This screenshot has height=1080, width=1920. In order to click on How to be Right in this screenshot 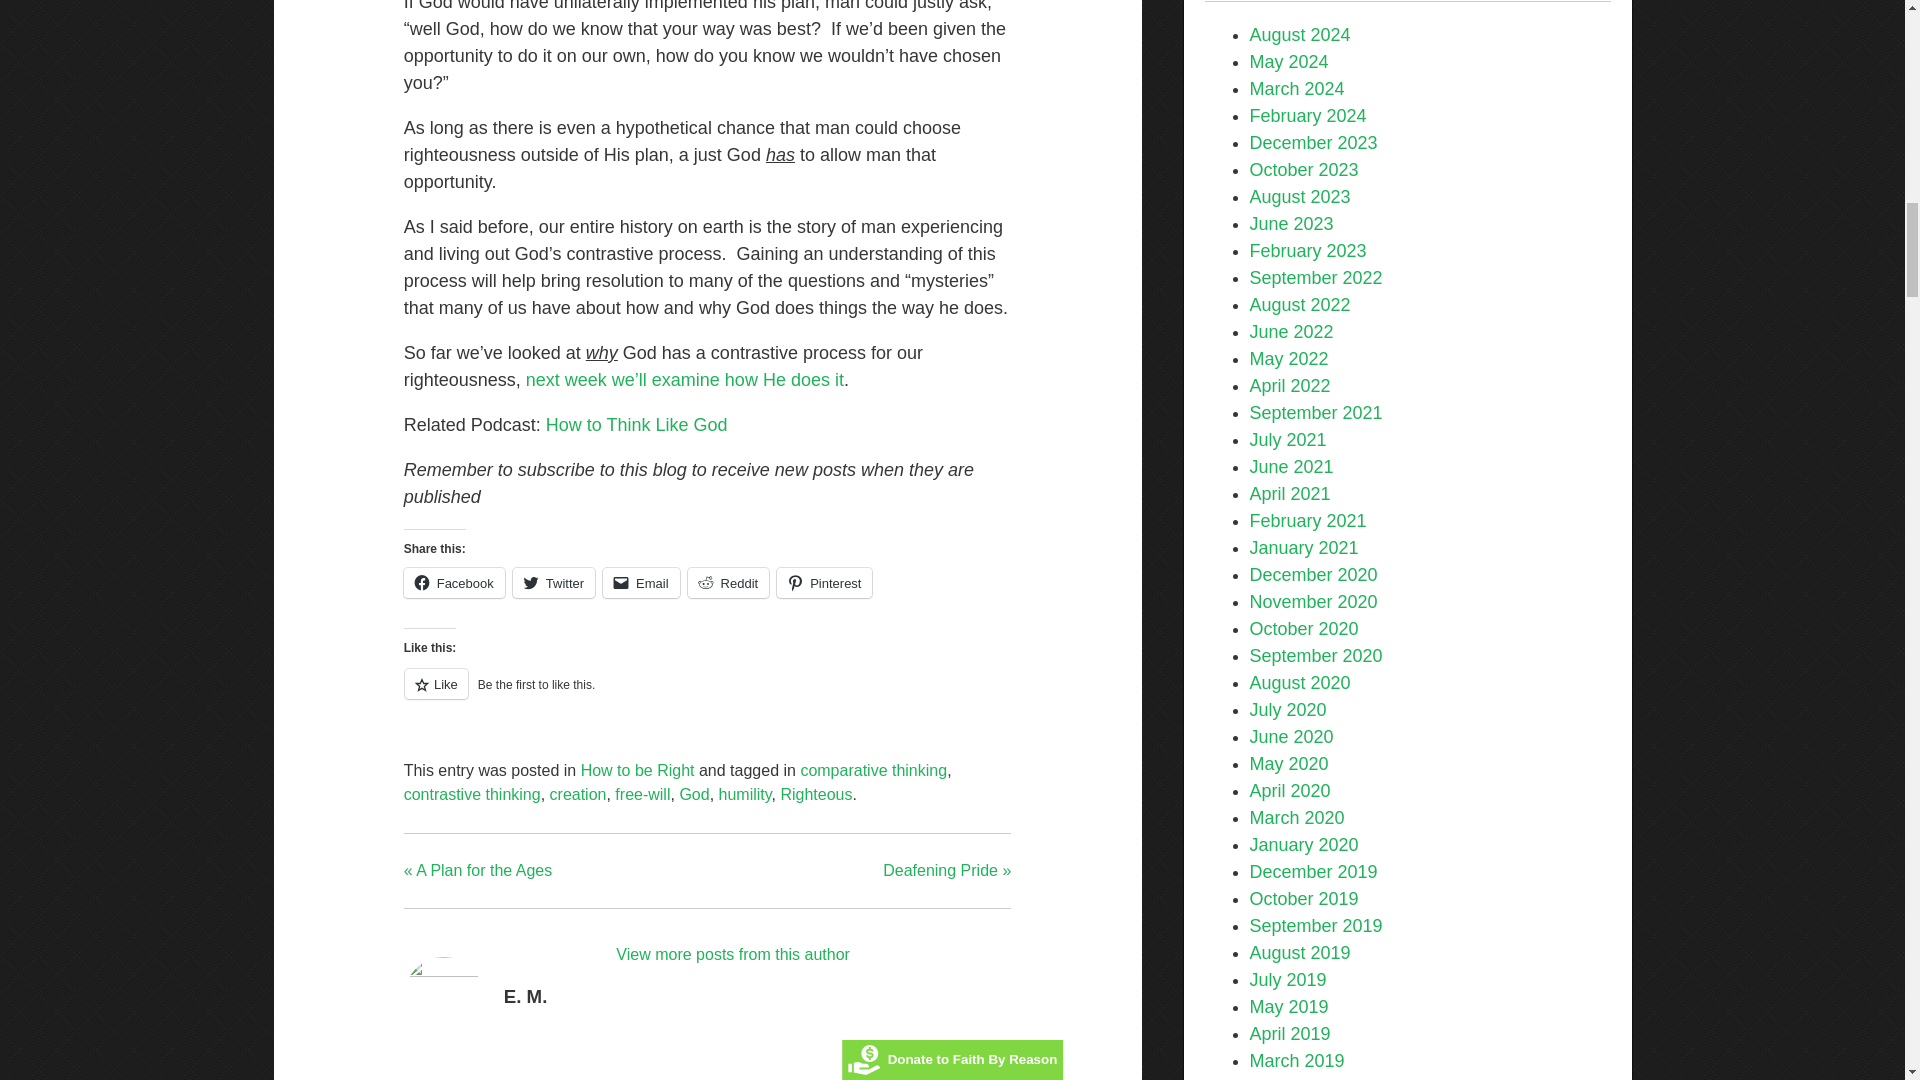, I will do `click(638, 770)`.